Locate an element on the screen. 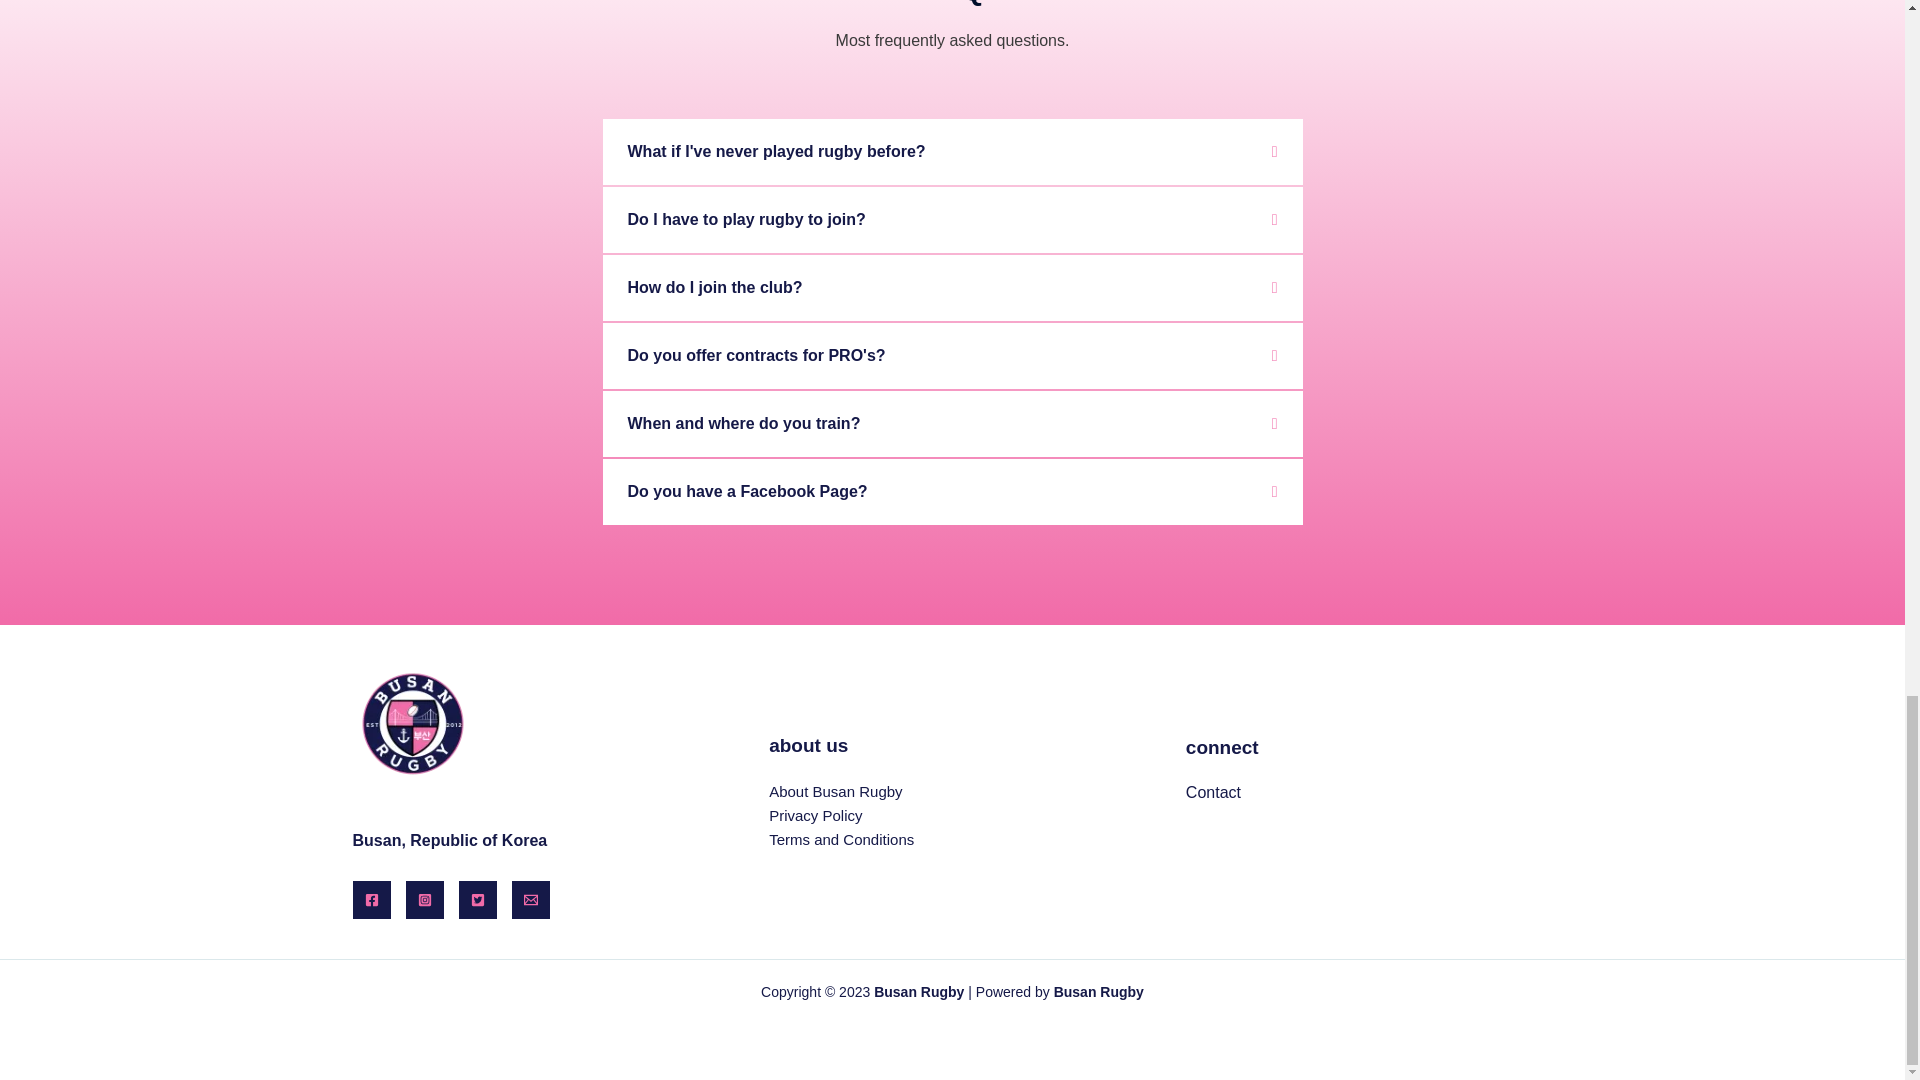  Do you offer contracts for PRO's? is located at coordinates (756, 354).